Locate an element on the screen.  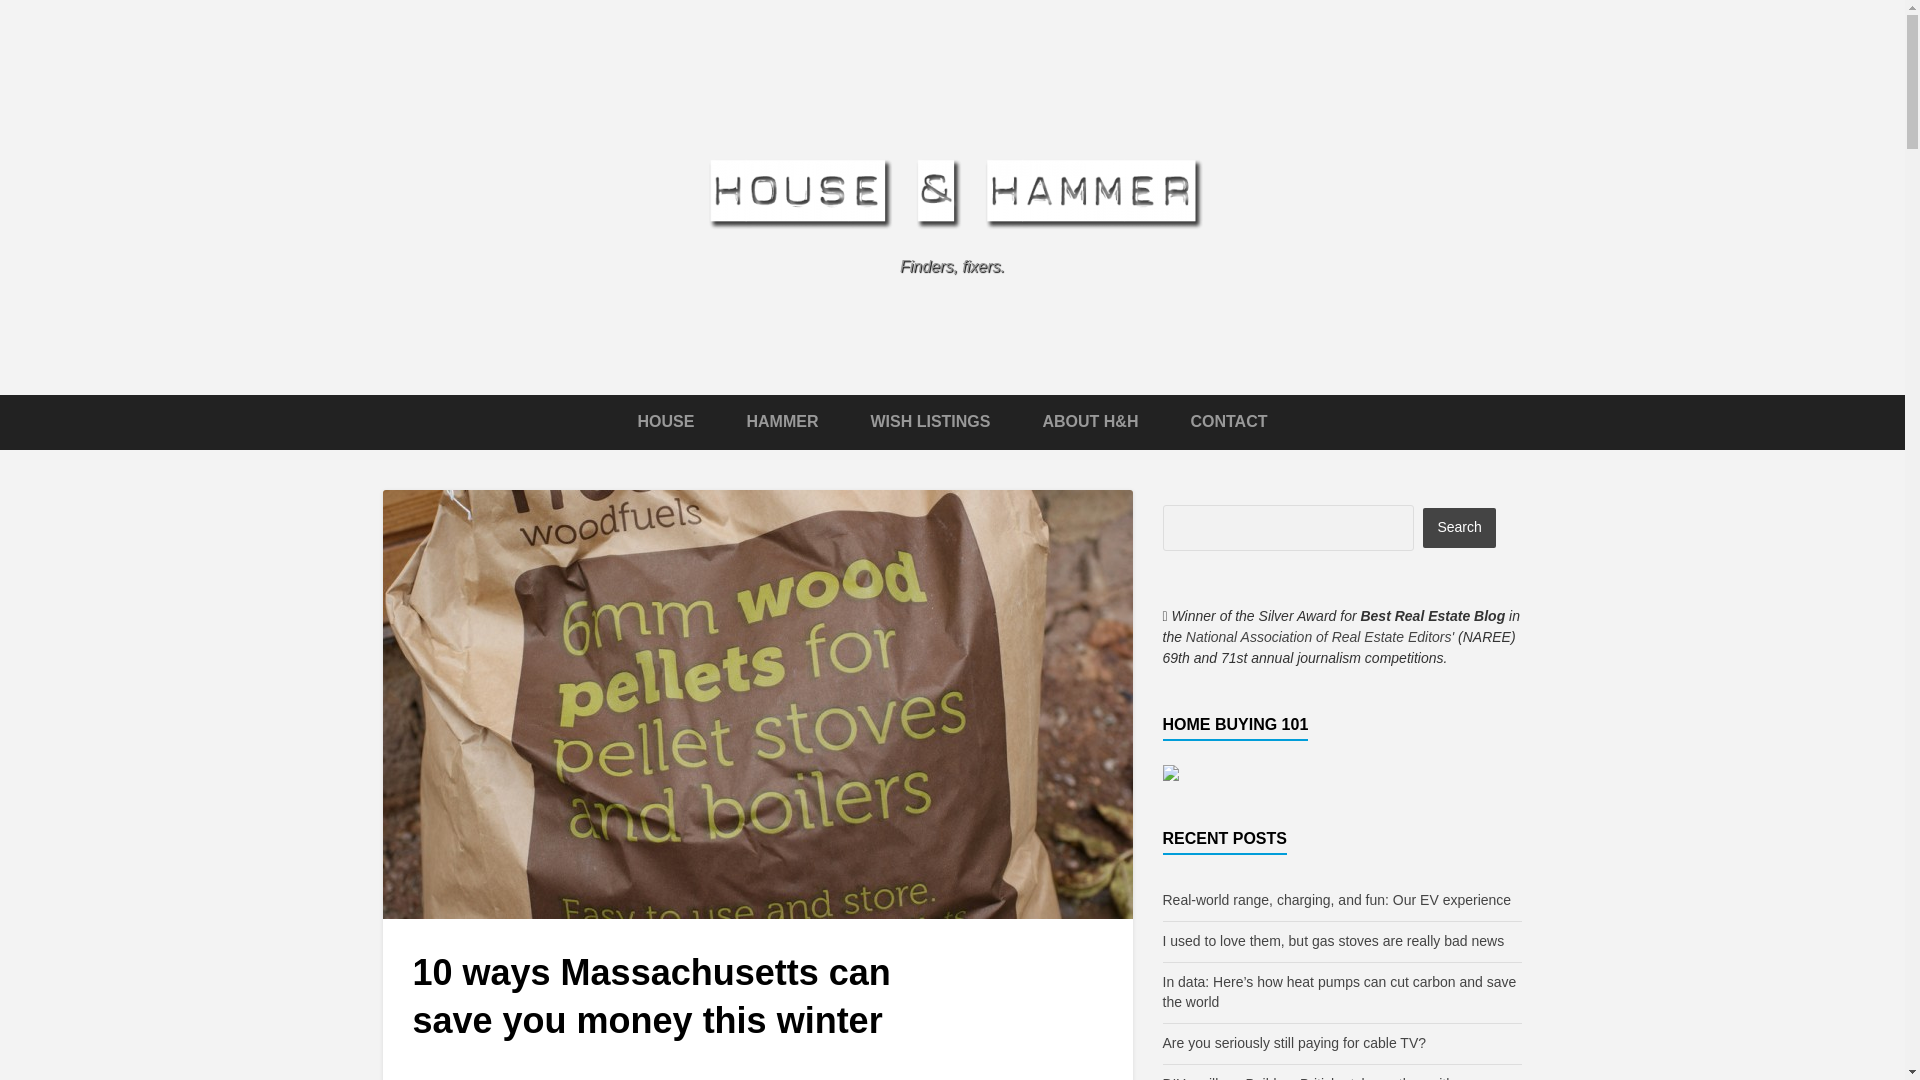
CONTACT is located at coordinates (1228, 420).